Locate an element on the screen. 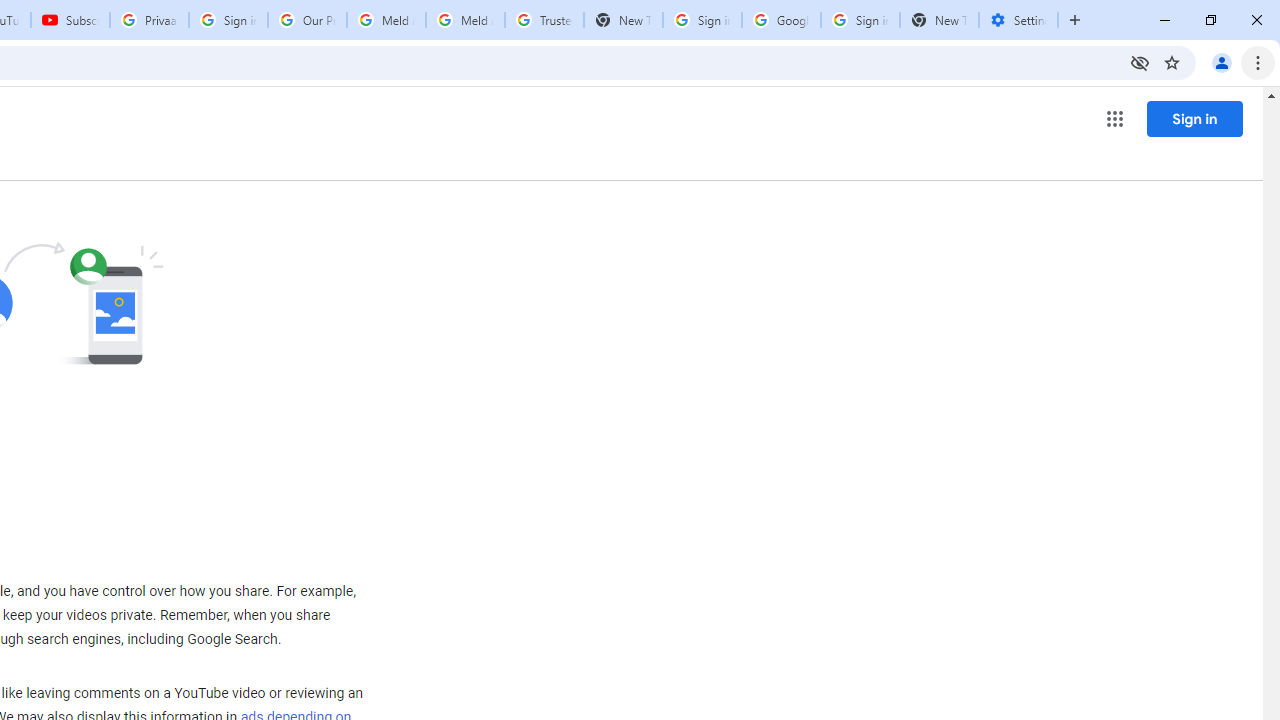 The height and width of the screenshot is (720, 1280). Google Cybersecurity Innovations - Google Safety Center is located at coordinates (781, 20).